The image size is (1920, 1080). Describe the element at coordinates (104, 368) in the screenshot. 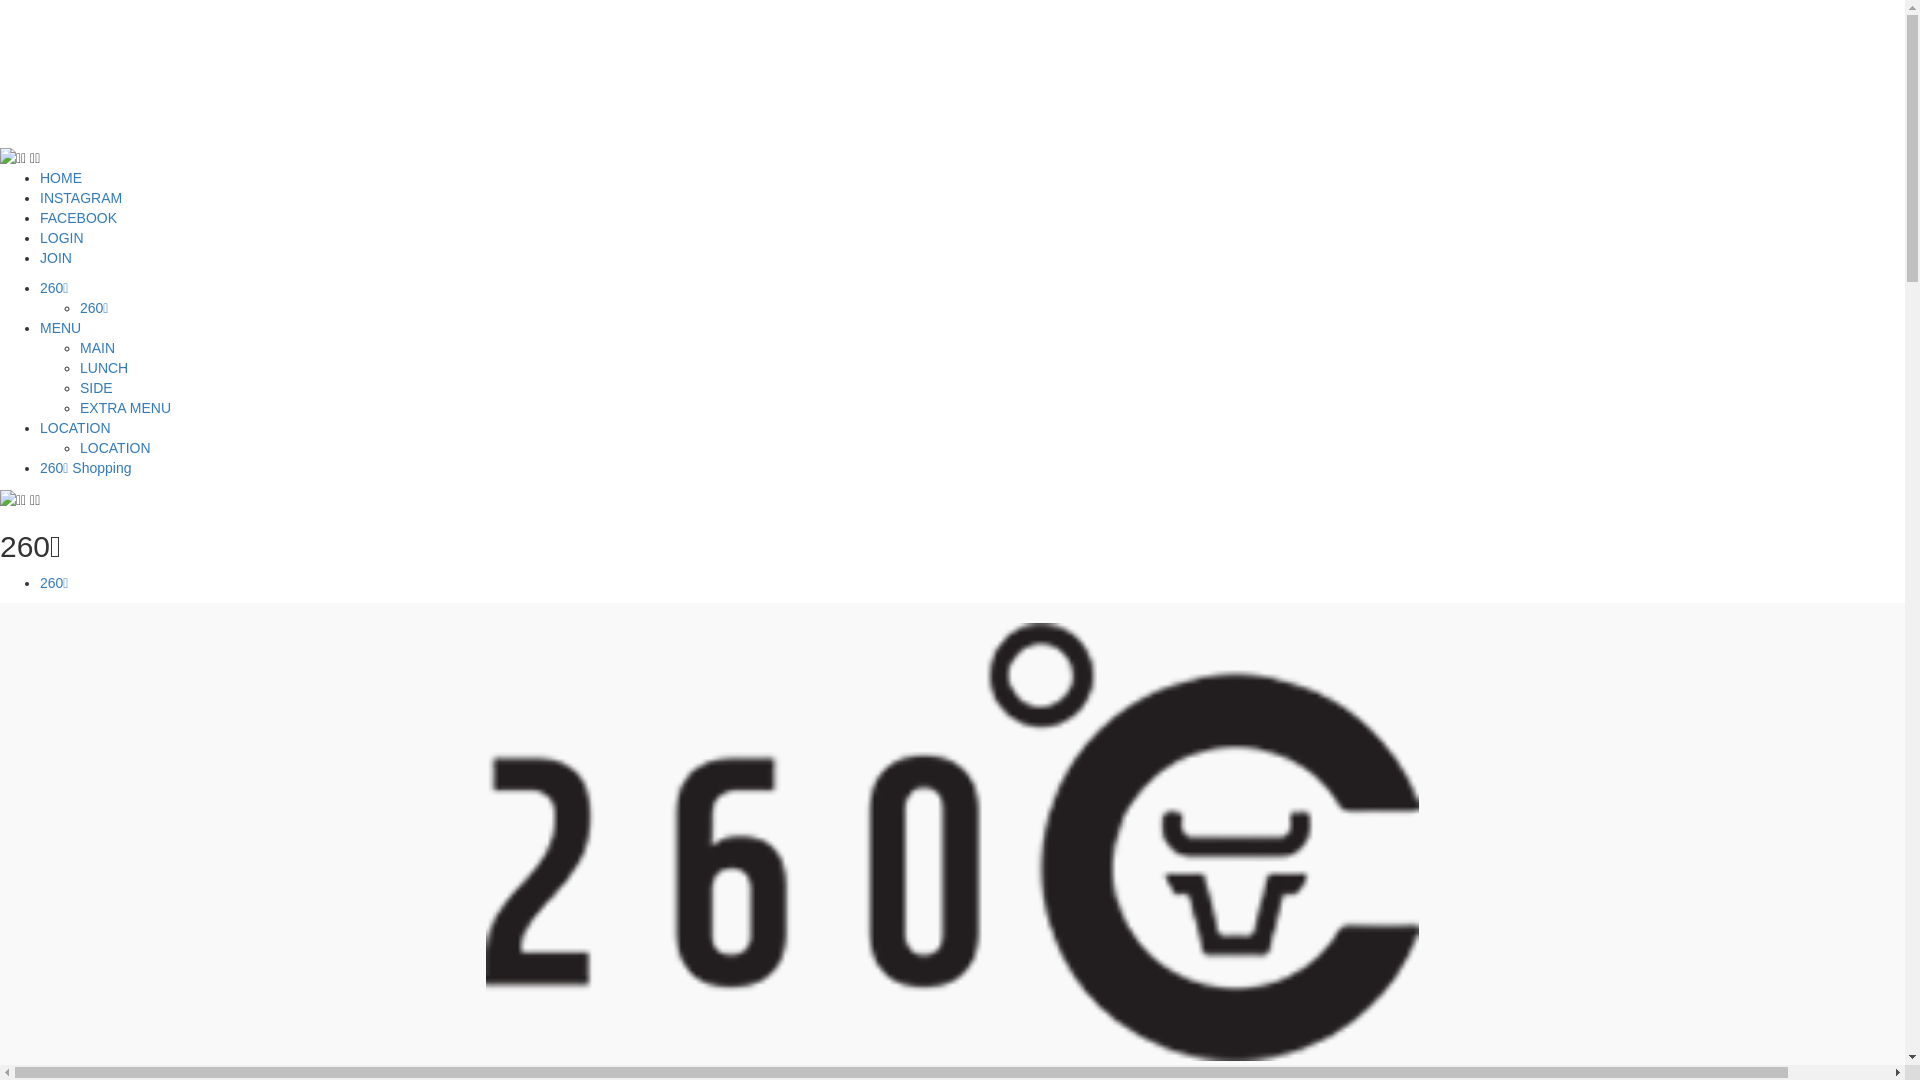

I see `LUNCH` at that location.